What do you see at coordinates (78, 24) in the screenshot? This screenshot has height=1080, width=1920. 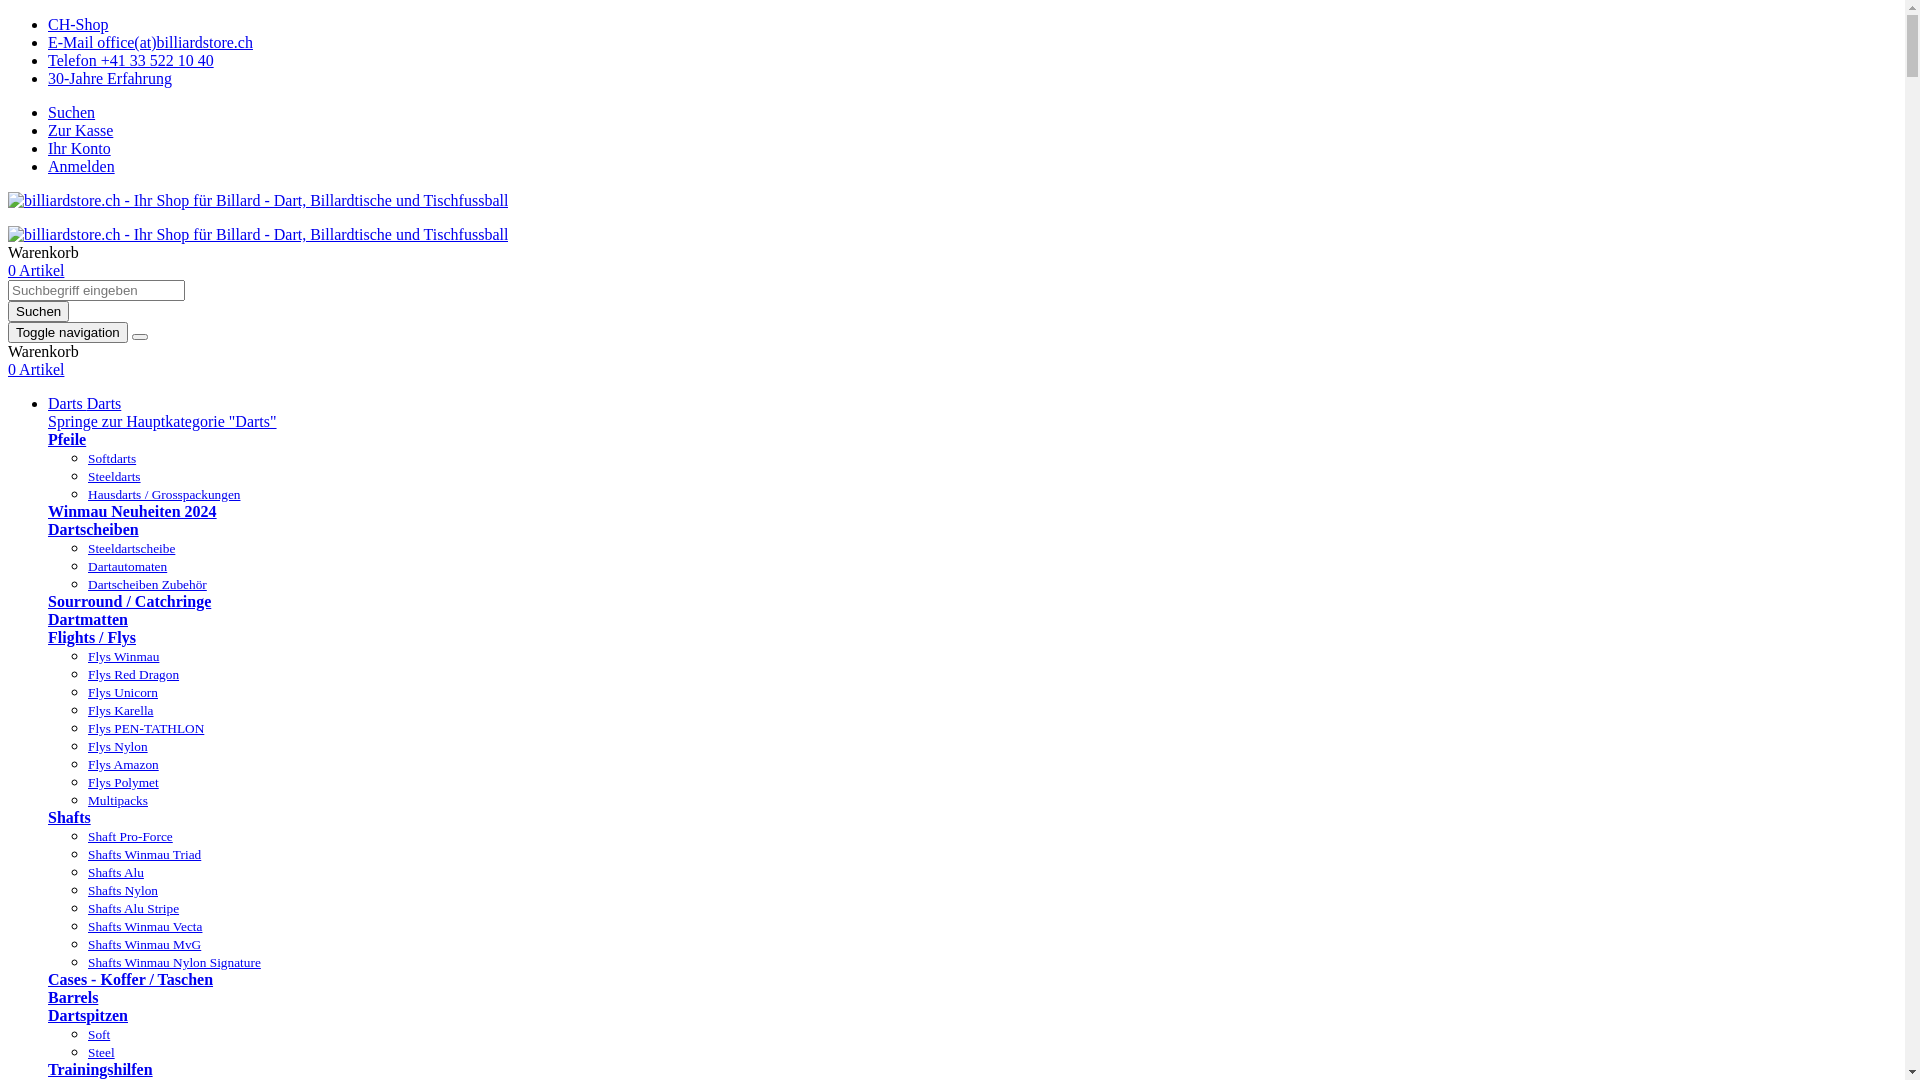 I see `CH-Shop` at bounding box center [78, 24].